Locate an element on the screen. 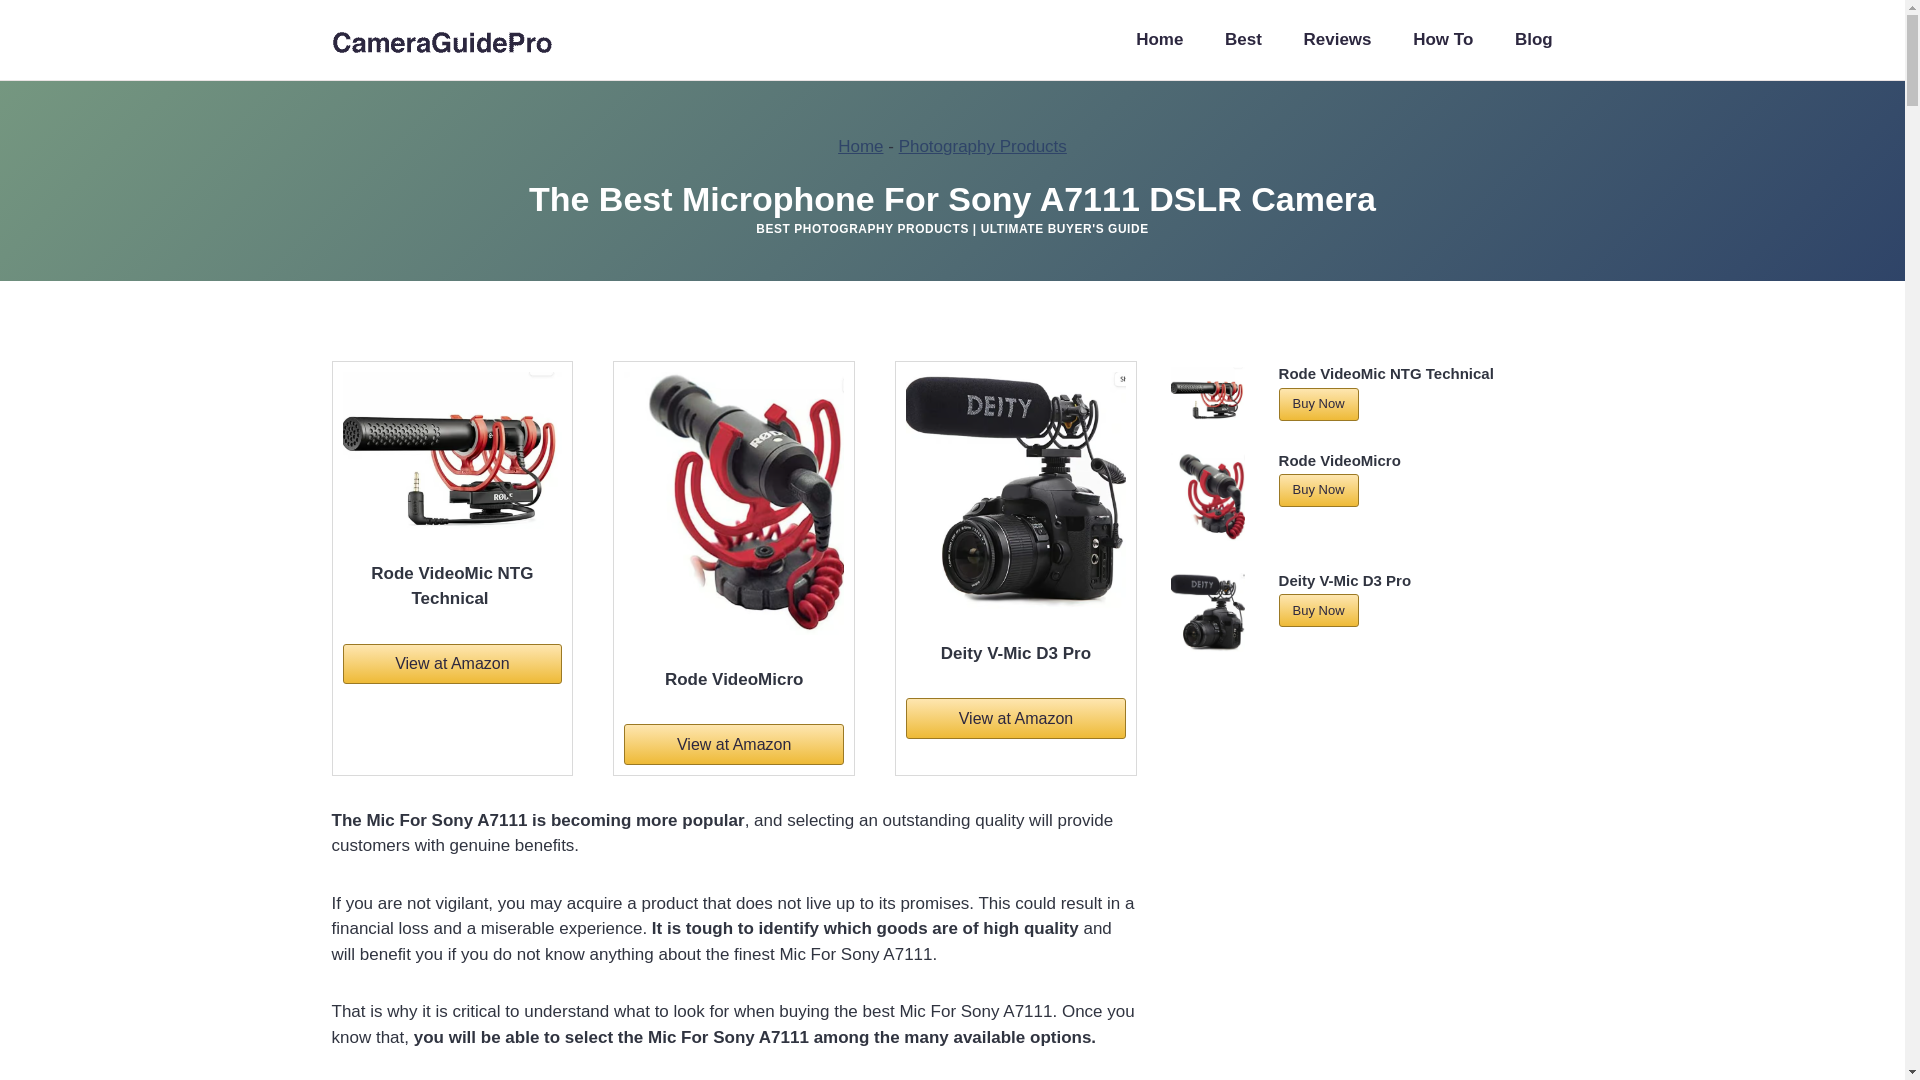 This screenshot has height=1080, width=1920. Home is located at coordinates (860, 146).